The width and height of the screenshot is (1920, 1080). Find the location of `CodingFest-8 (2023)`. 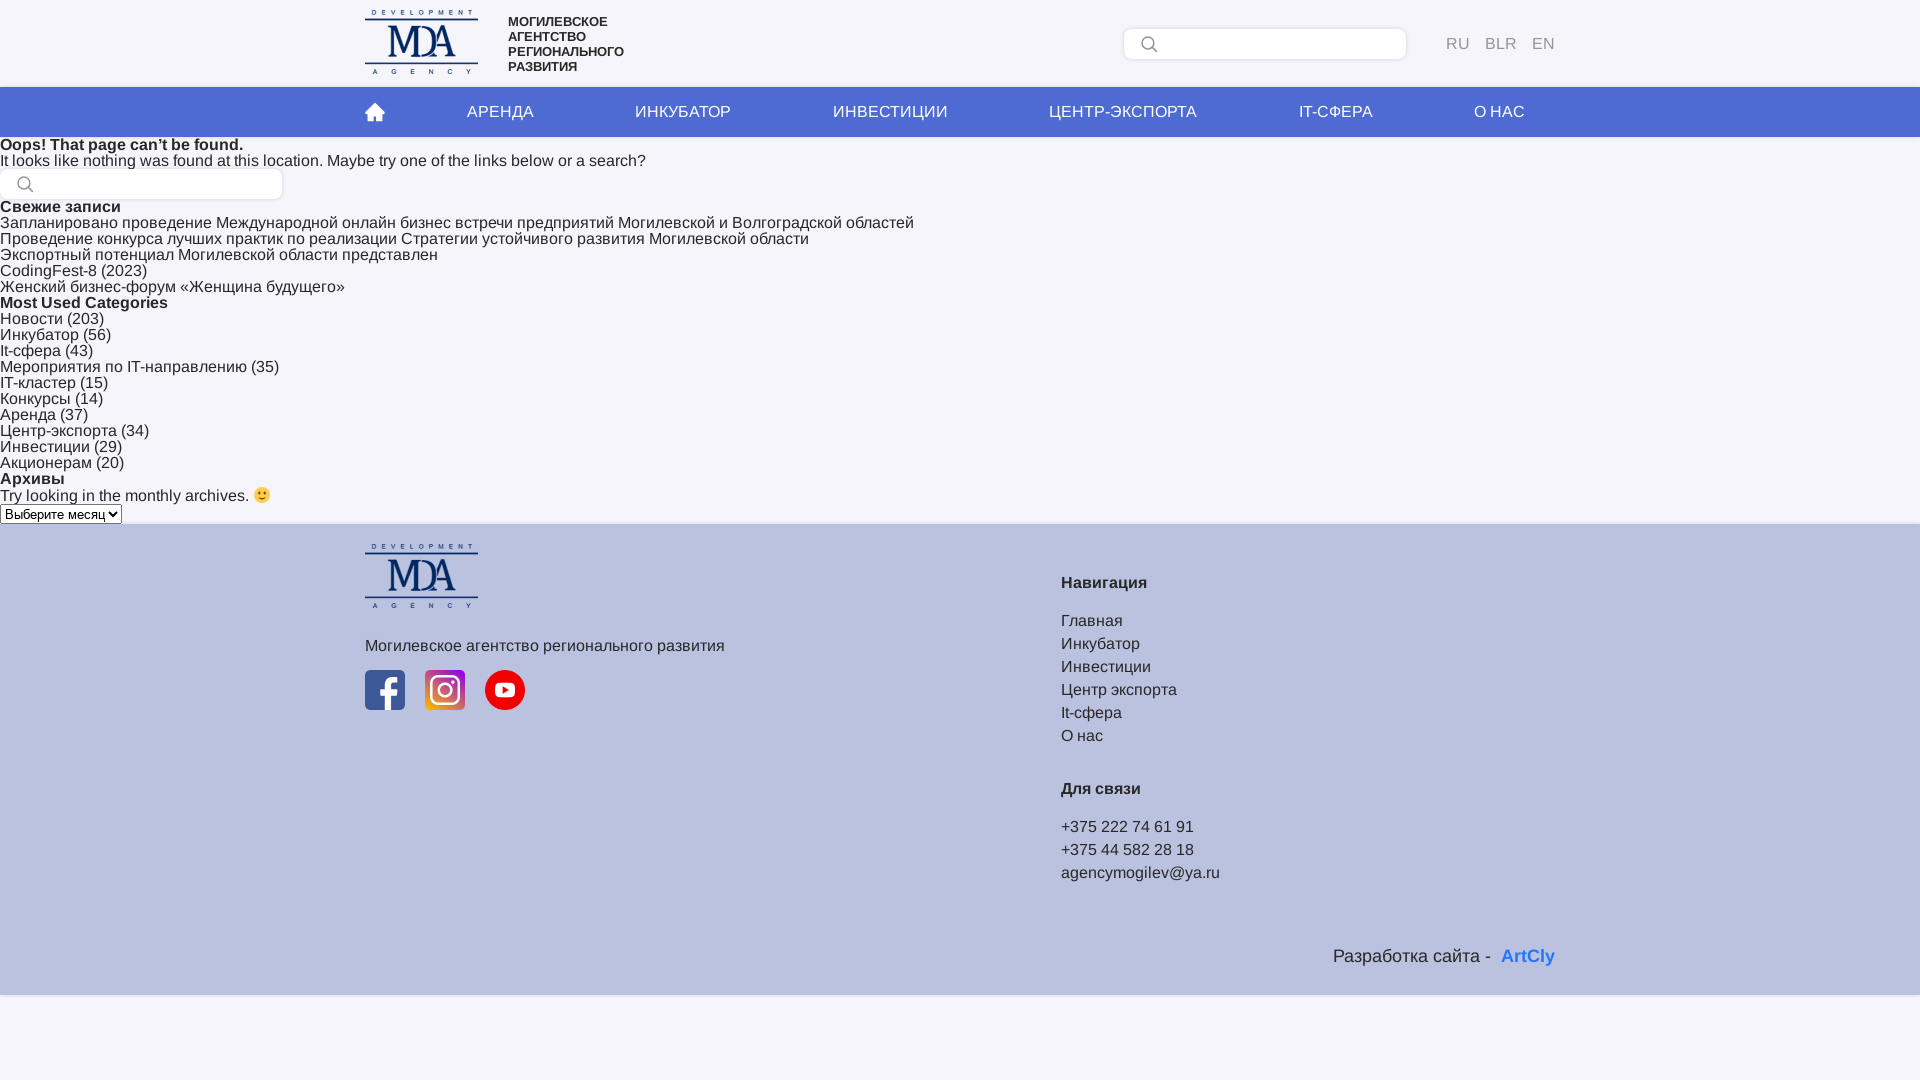

CodingFest-8 (2023) is located at coordinates (74, 270).